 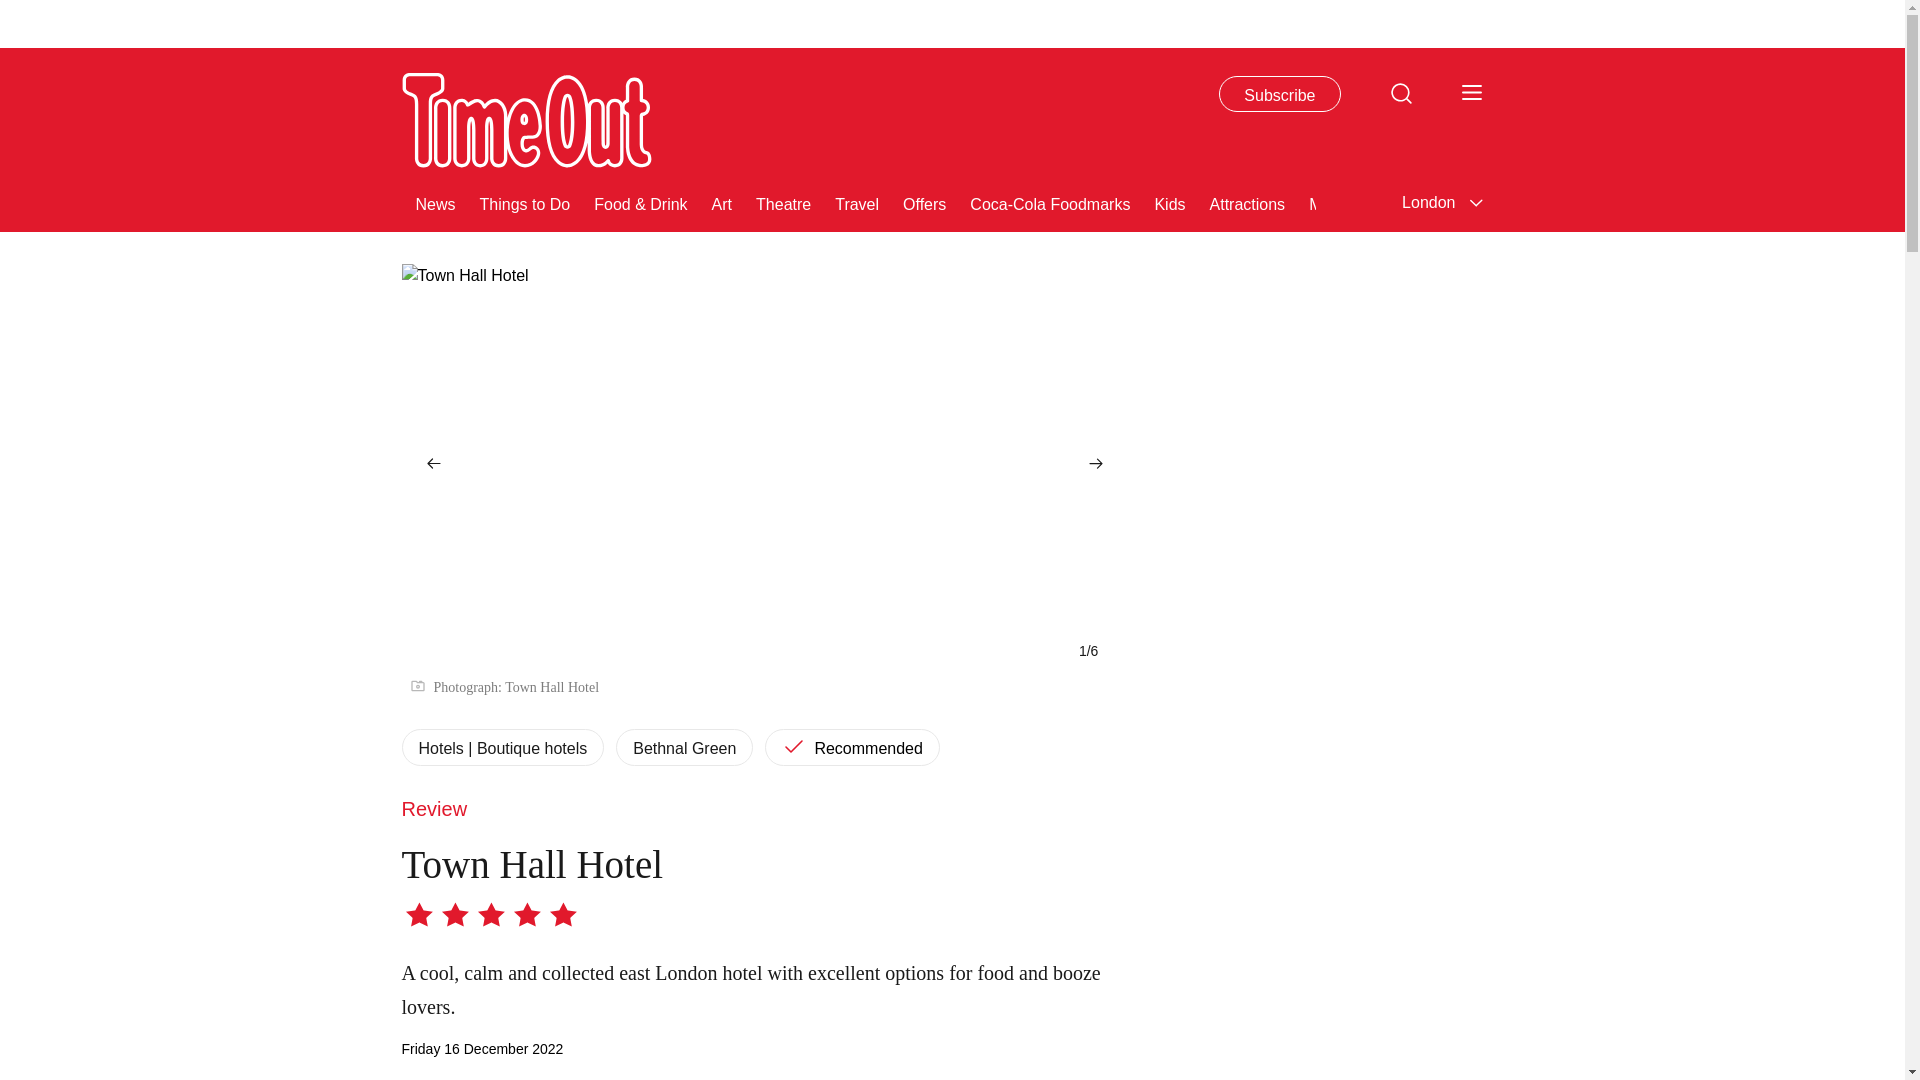 I want to click on Travel, so click(x=857, y=202).